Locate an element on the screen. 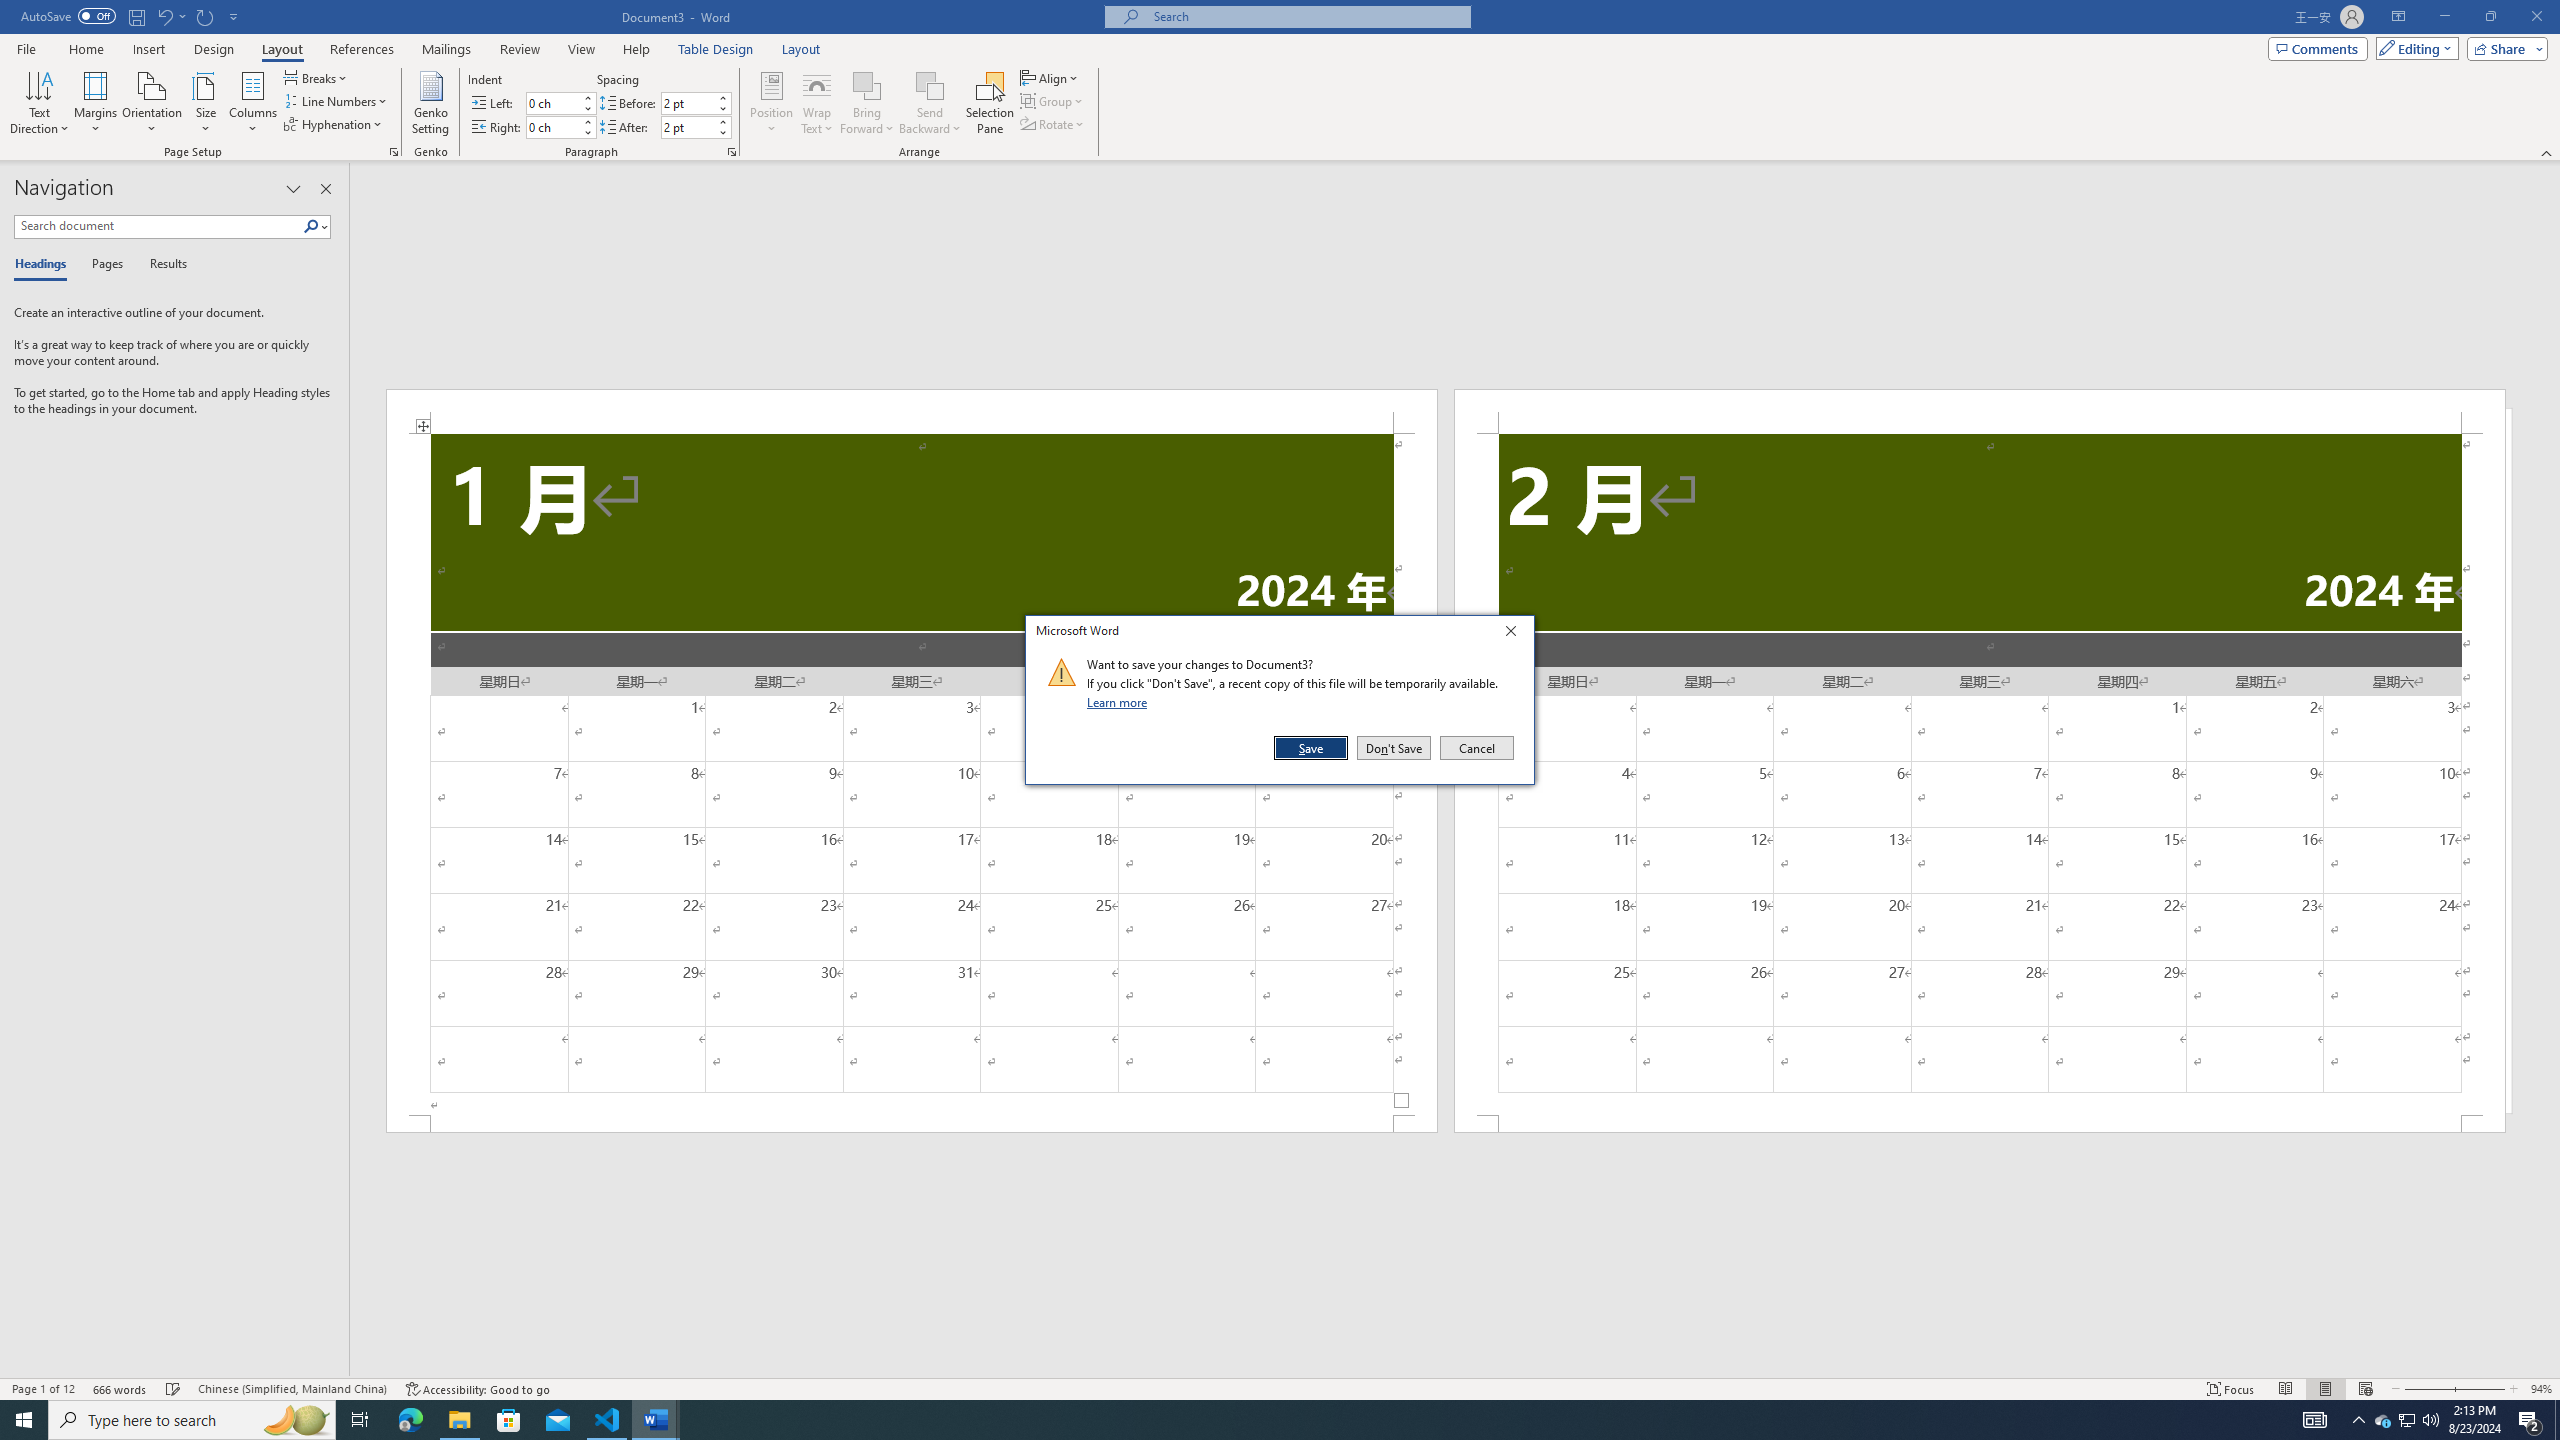 This screenshot has height=1440, width=2560. Action Center, 2 new notifications is located at coordinates (2530, 1420).